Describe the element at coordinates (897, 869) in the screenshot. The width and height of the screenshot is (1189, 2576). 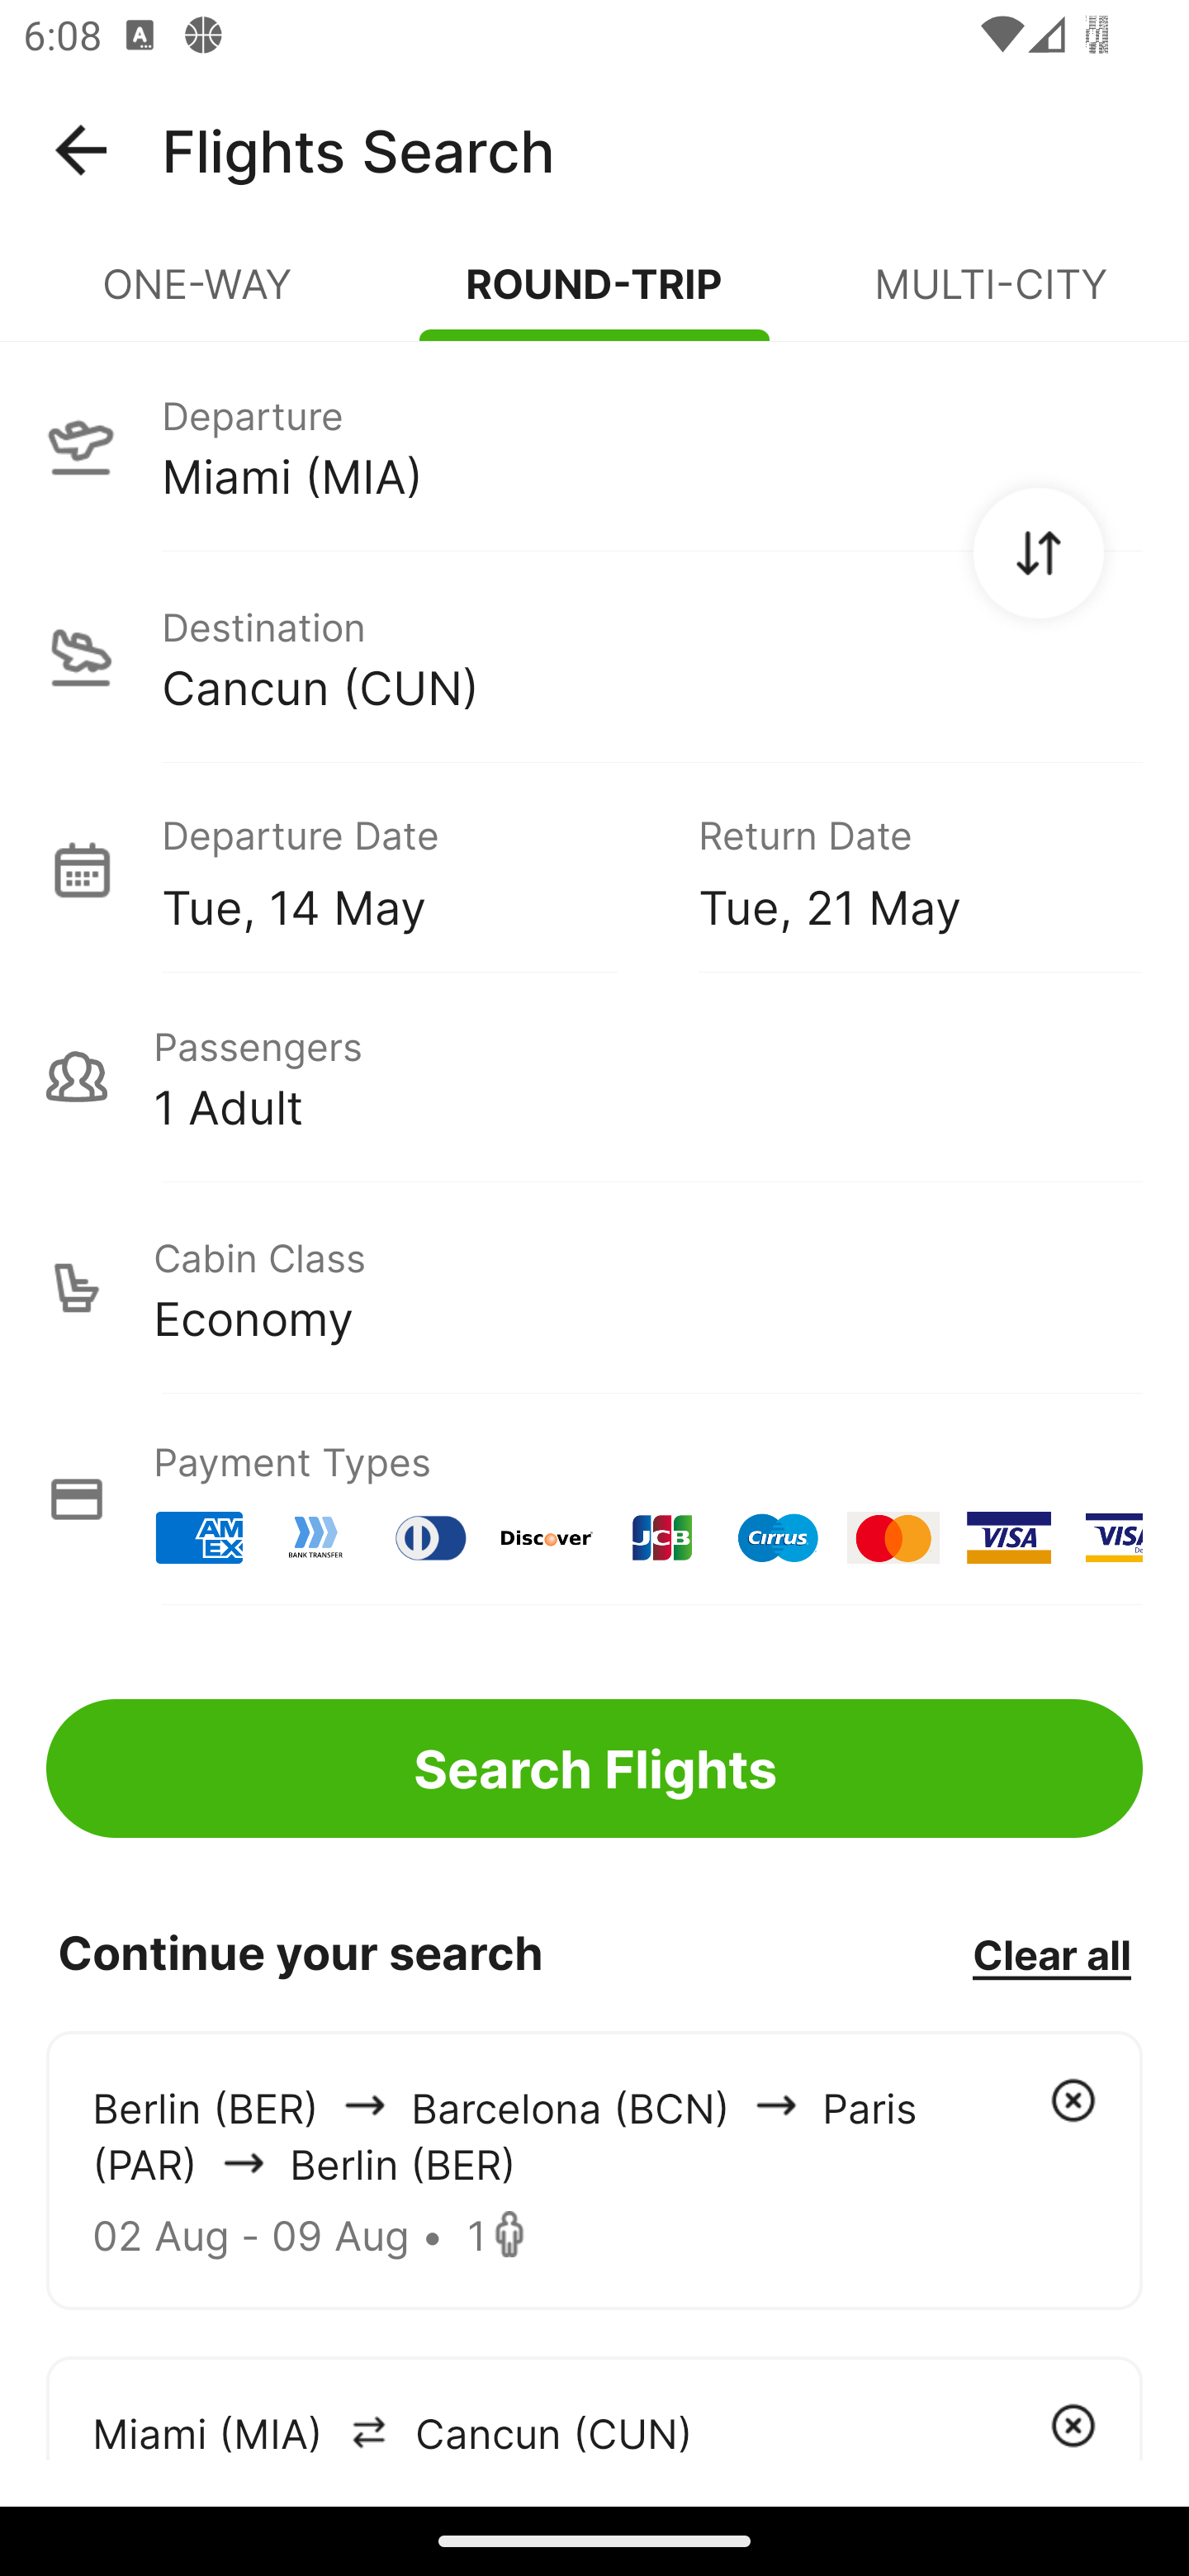
I see `Return Date Tue, 21 May` at that location.